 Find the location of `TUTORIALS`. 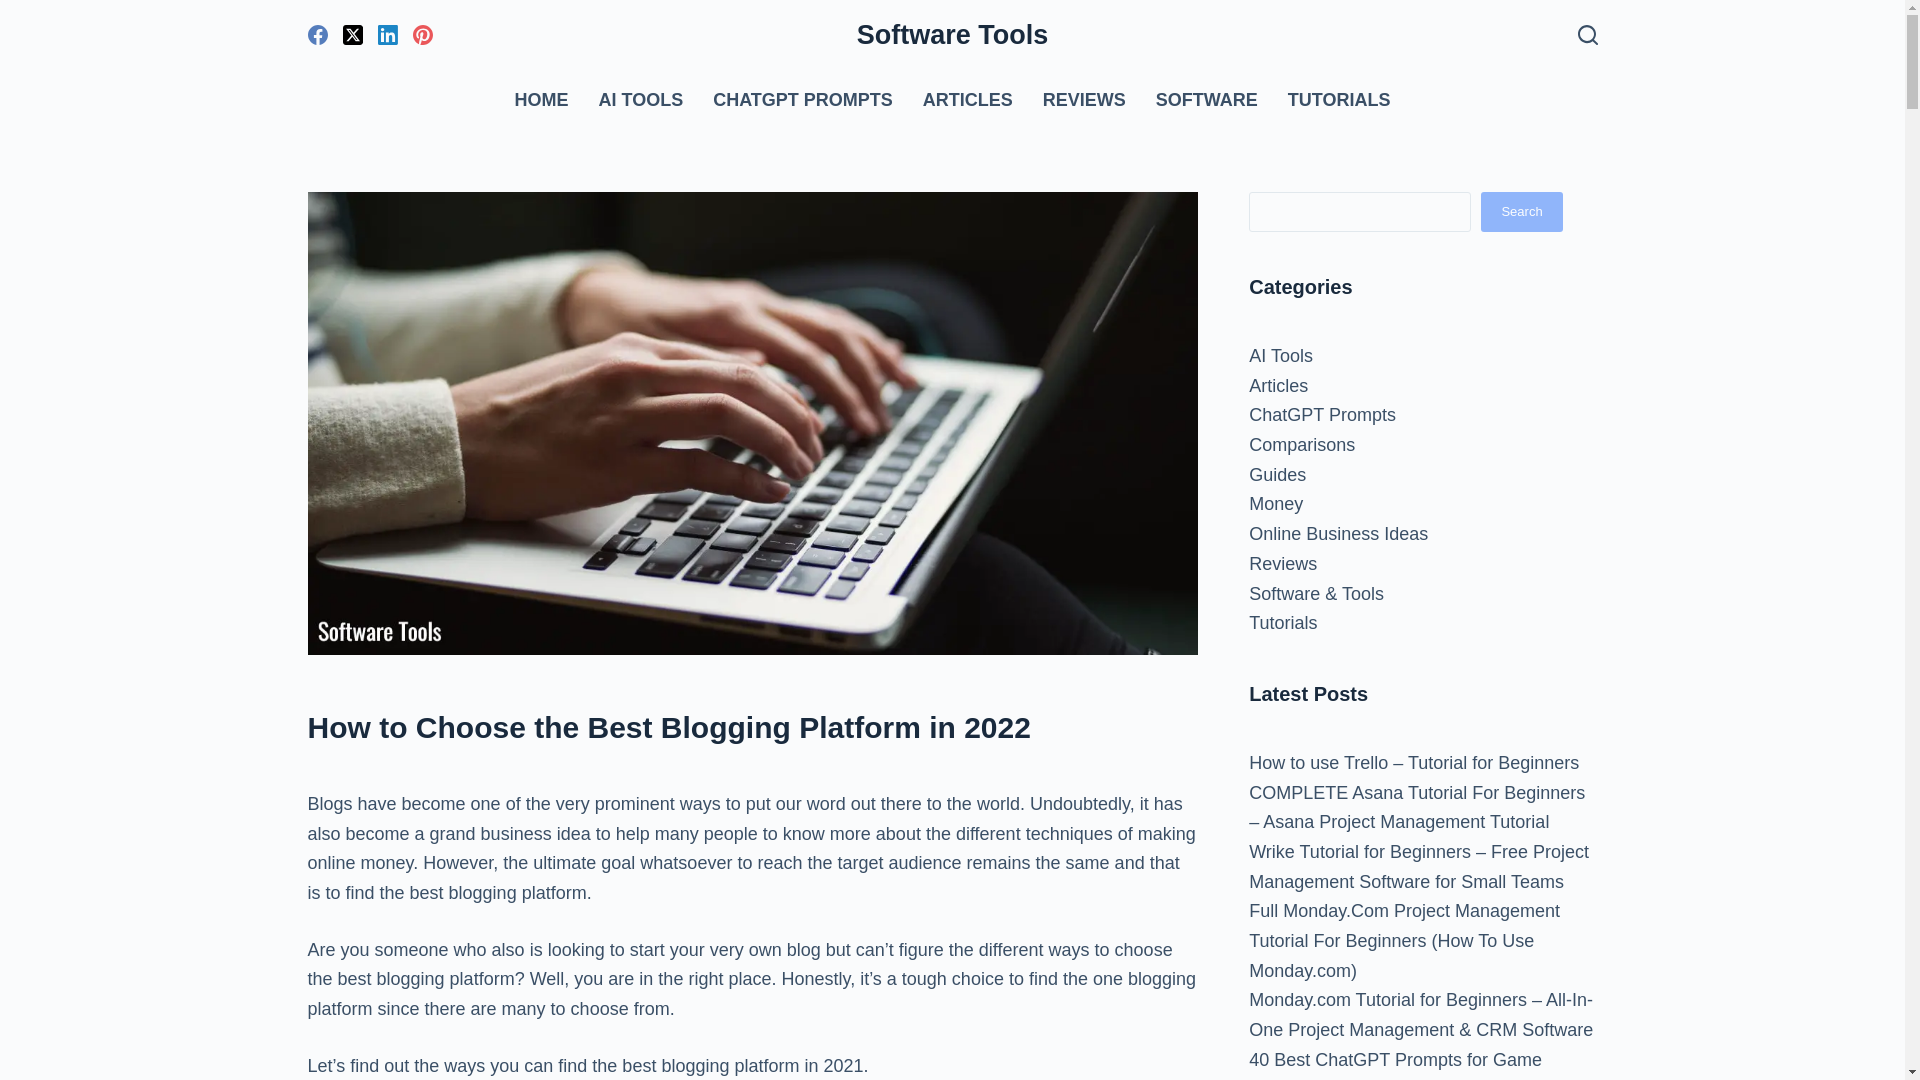

TUTORIALS is located at coordinates (1331, 100).